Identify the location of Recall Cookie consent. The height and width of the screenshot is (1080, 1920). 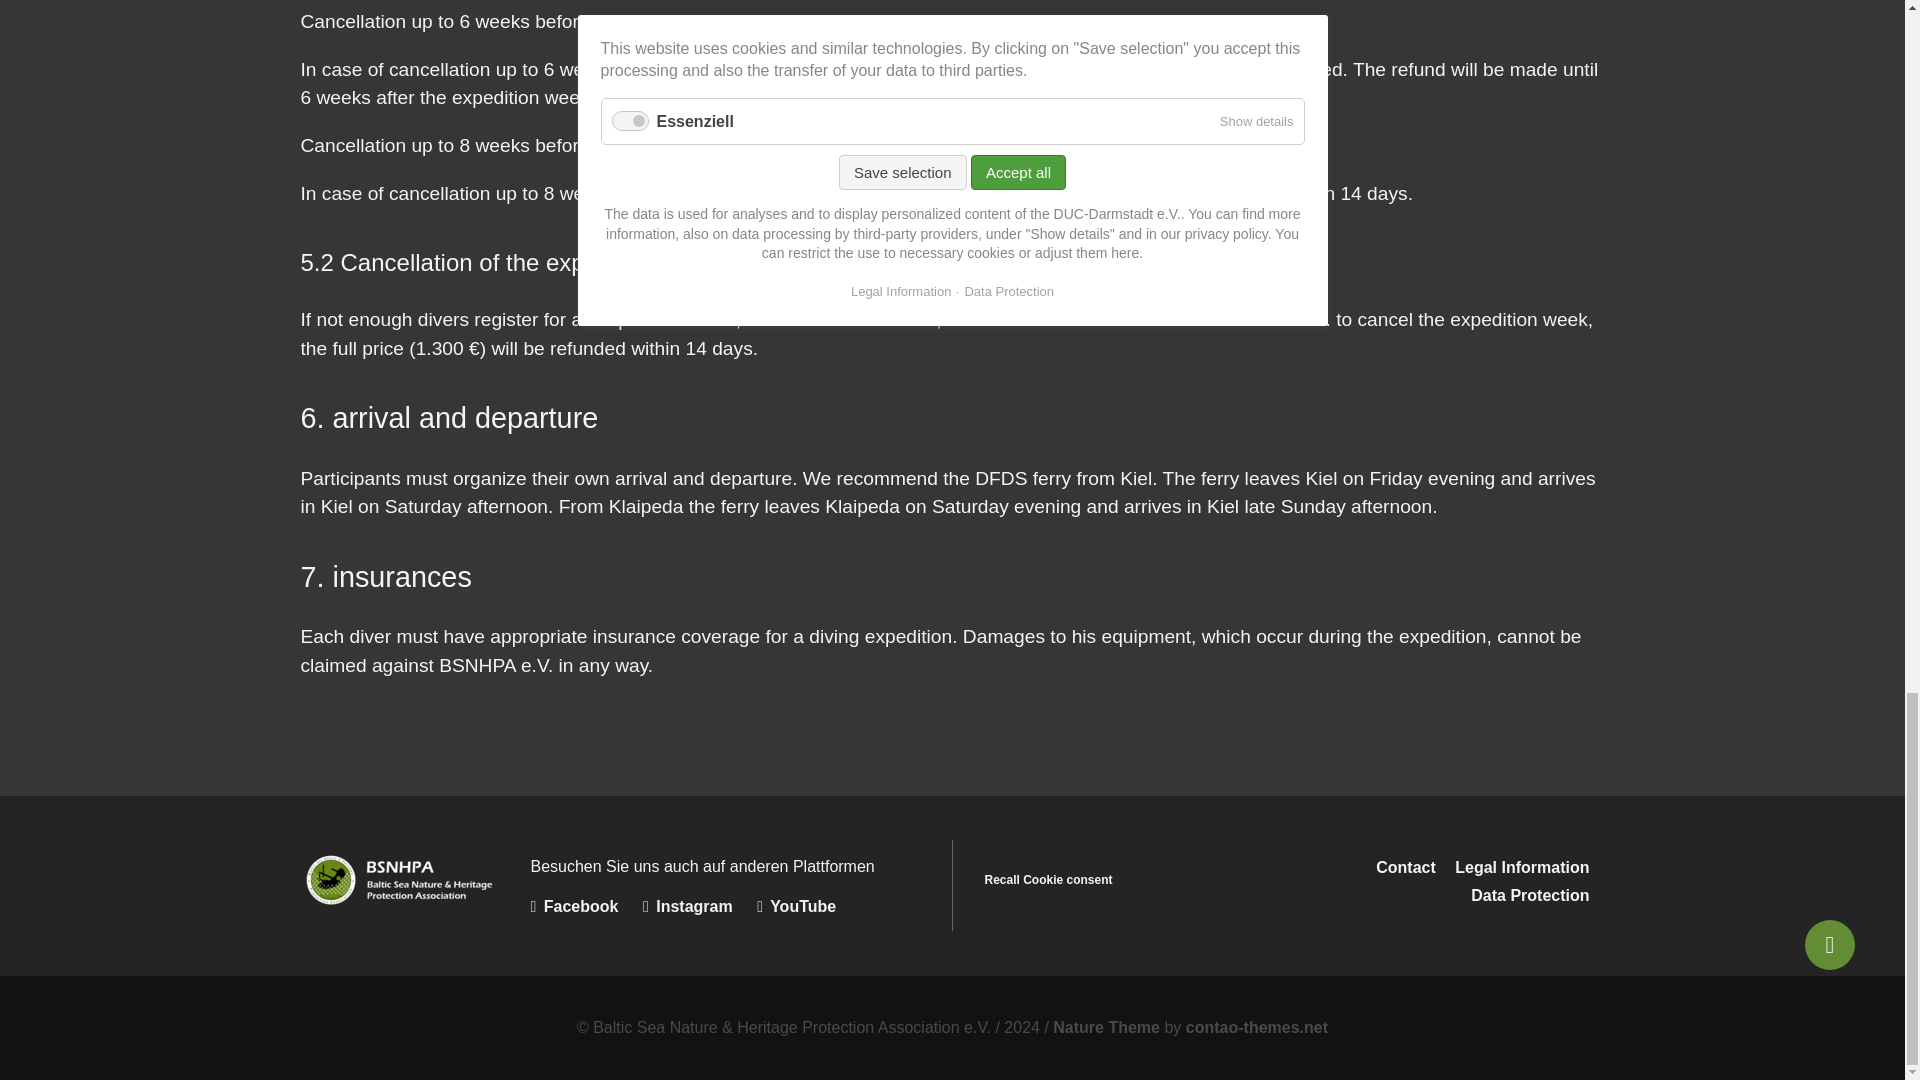
(1047, 879).